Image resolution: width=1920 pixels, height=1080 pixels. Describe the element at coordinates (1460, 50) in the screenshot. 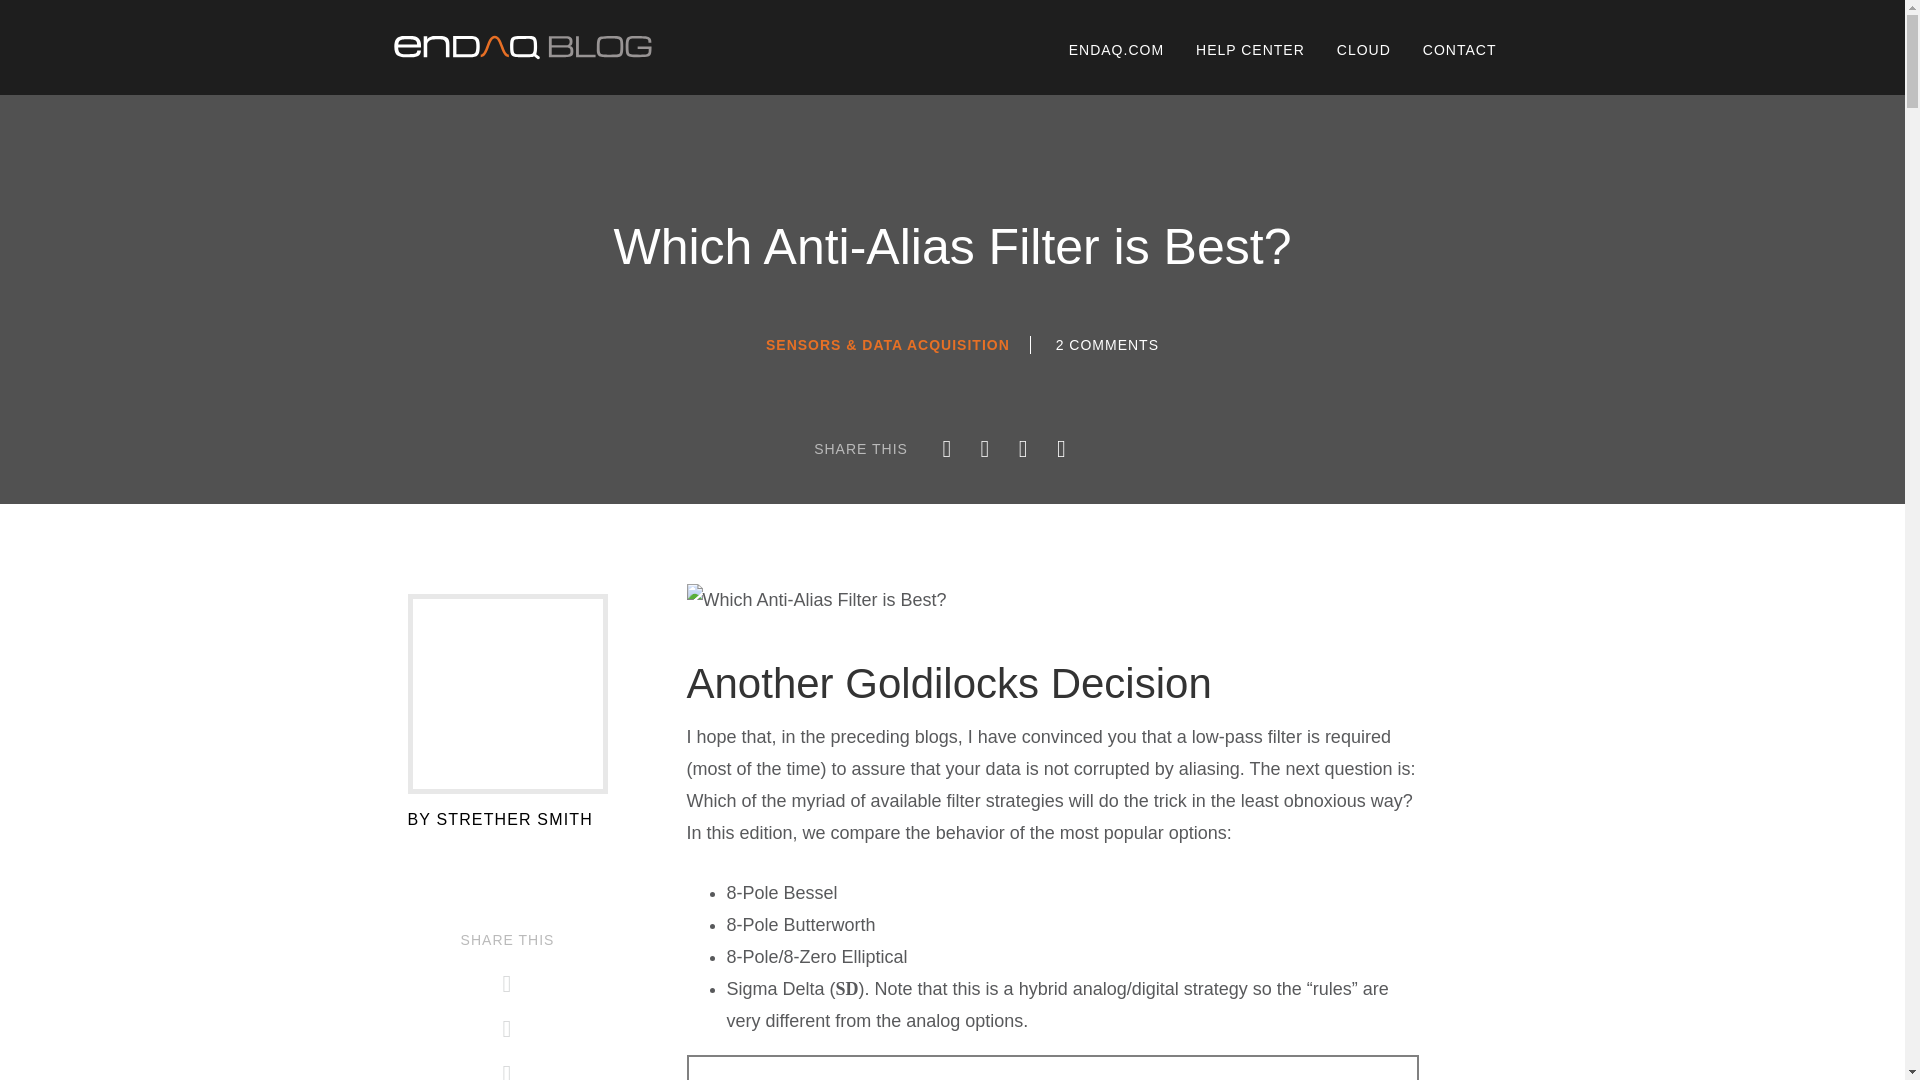

I see `CONTACT` at that location.